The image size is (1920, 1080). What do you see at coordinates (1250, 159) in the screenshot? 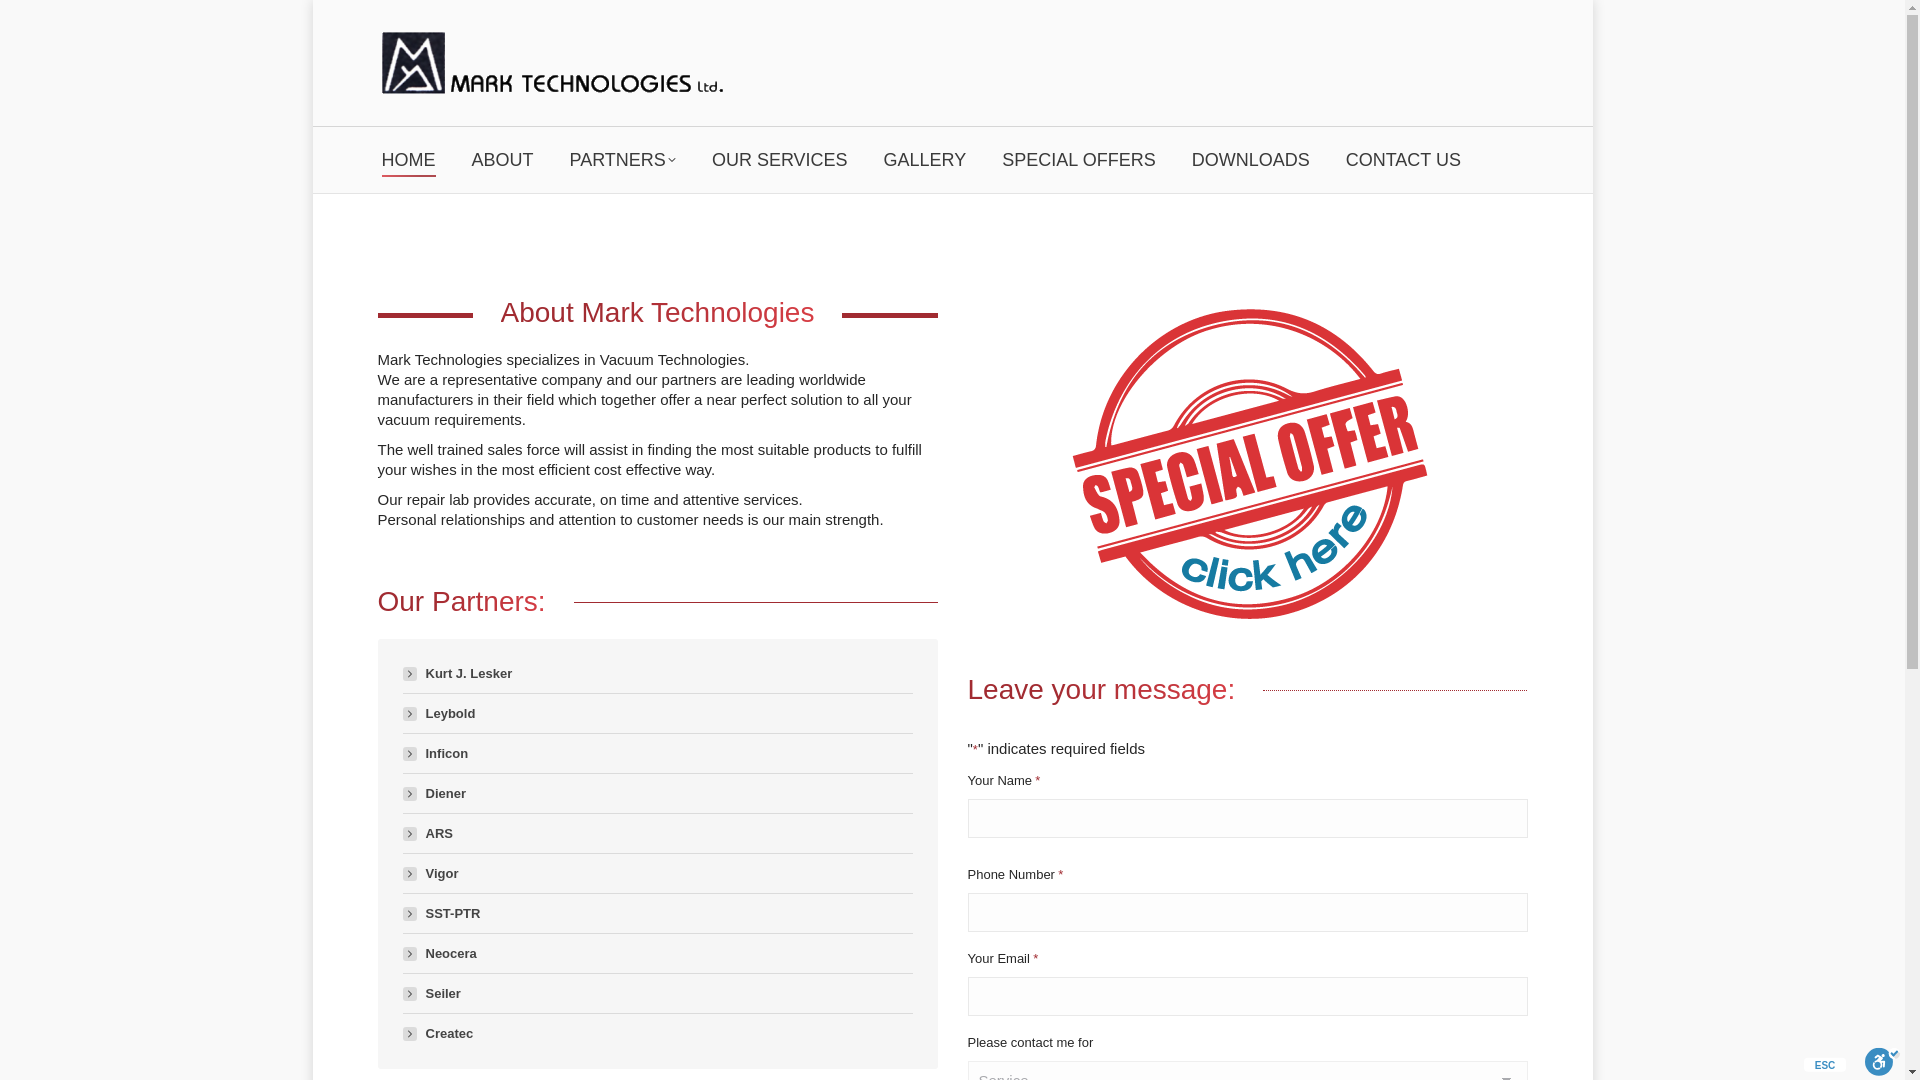
I see `DOWNLOADS` at bounding box center [1250, 159].